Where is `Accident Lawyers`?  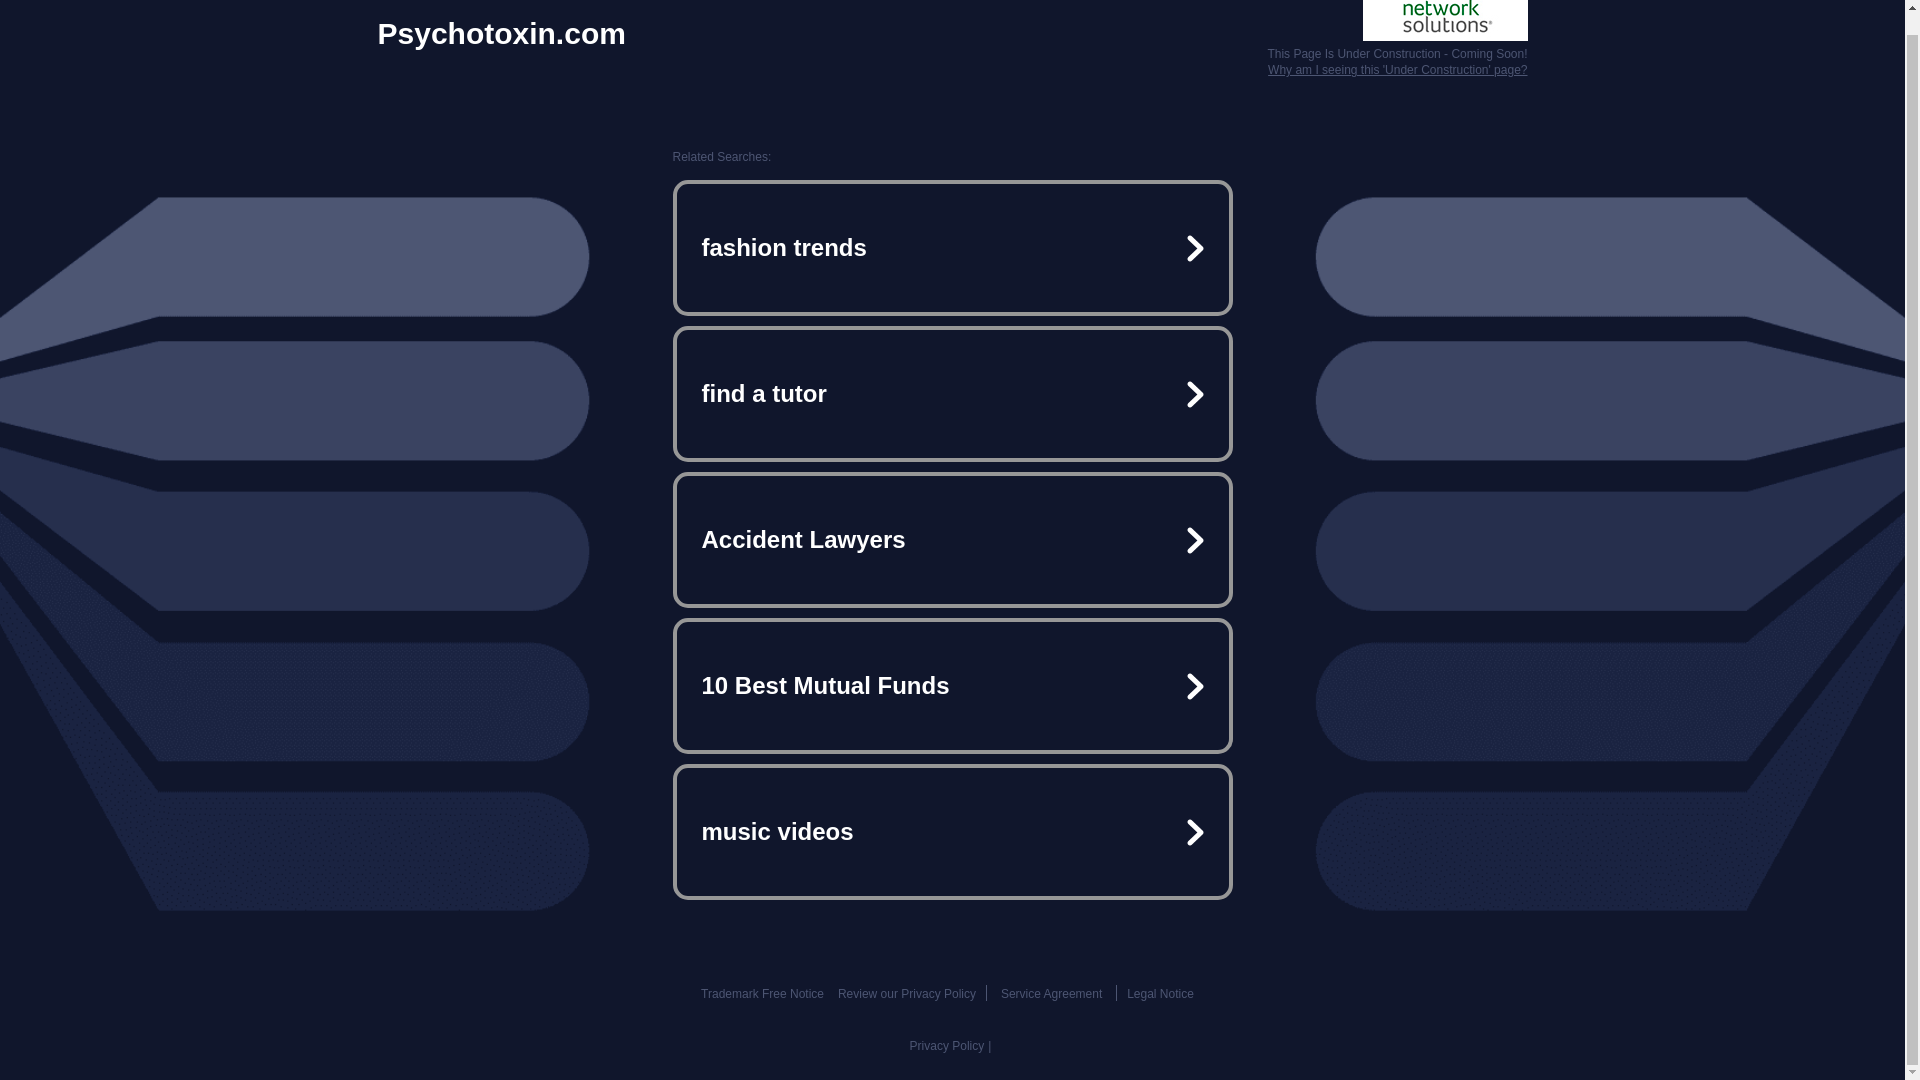
Accident Lawyers is located at coordinates (952, 540).